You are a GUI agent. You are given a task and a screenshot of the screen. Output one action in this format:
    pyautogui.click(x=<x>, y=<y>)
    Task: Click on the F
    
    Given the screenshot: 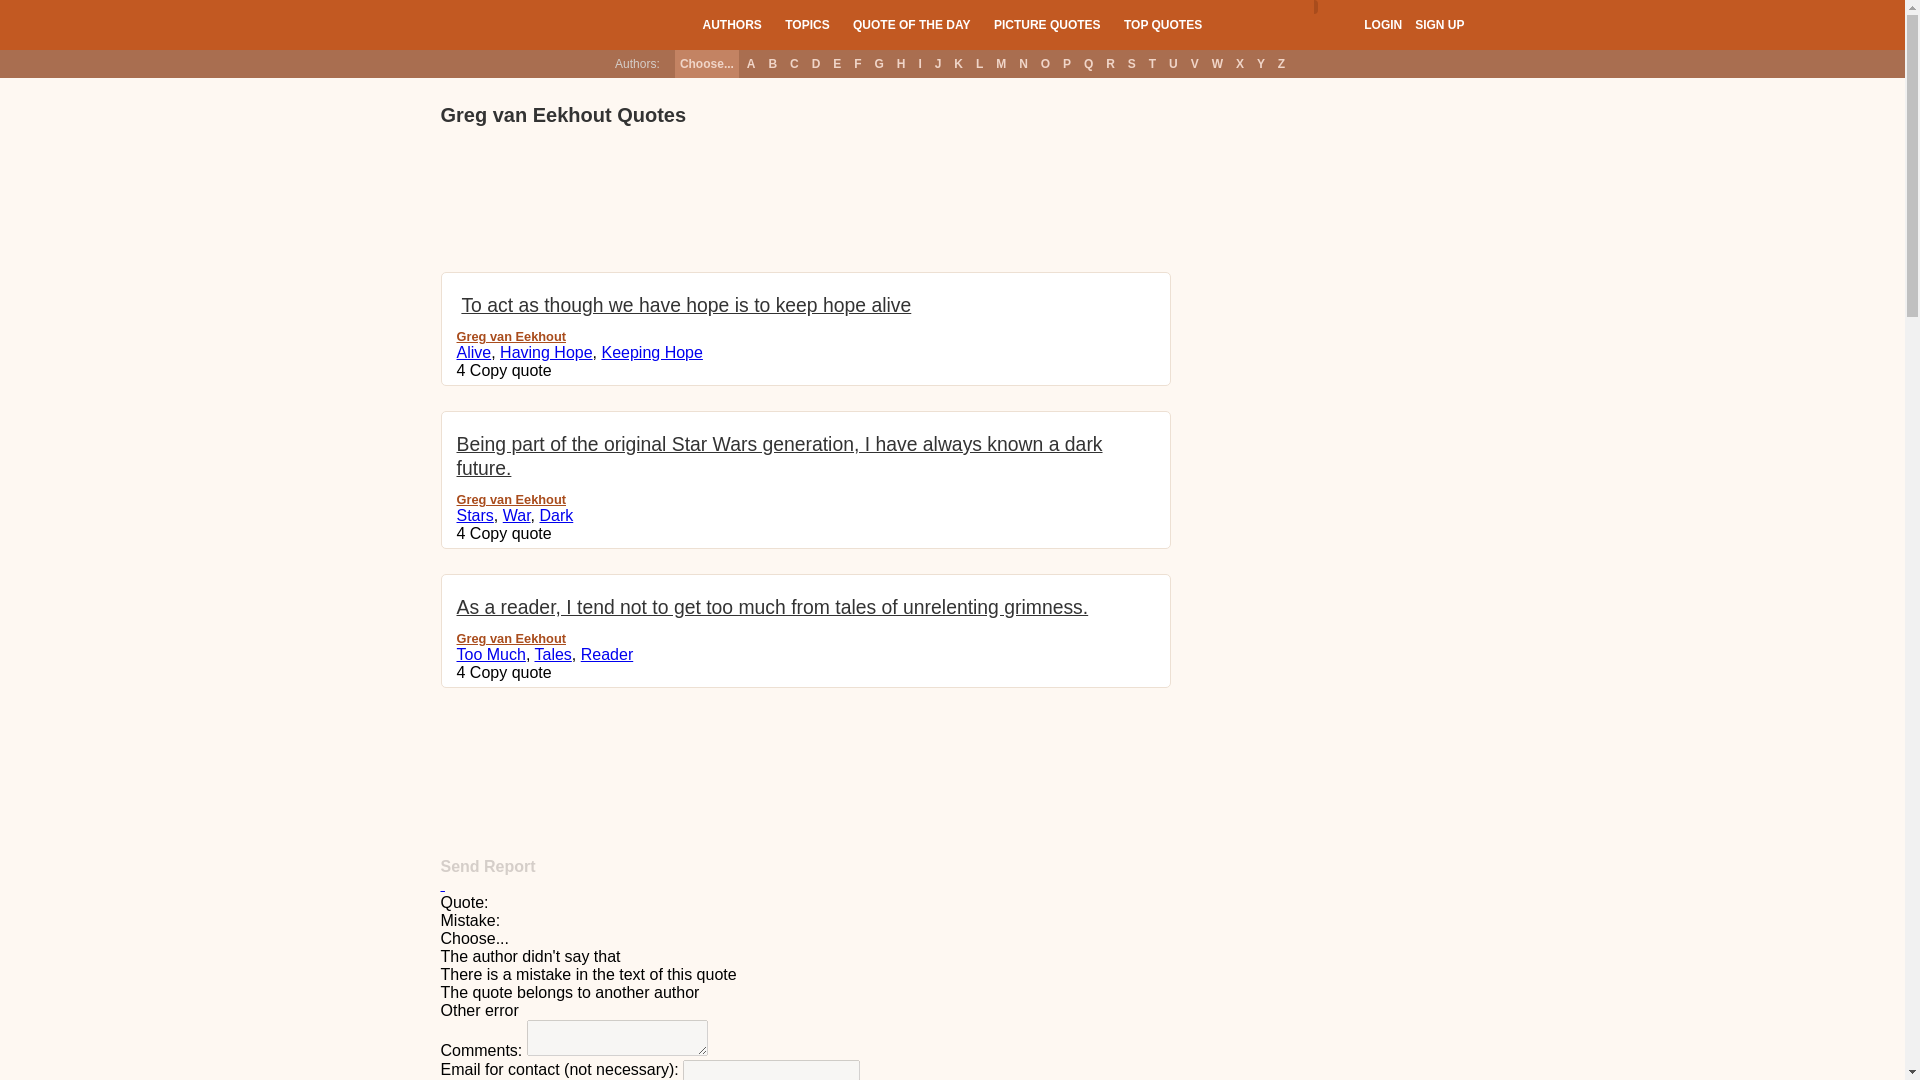 What is the action you would take?
    pyautogui.click(x=856, y=63)
    